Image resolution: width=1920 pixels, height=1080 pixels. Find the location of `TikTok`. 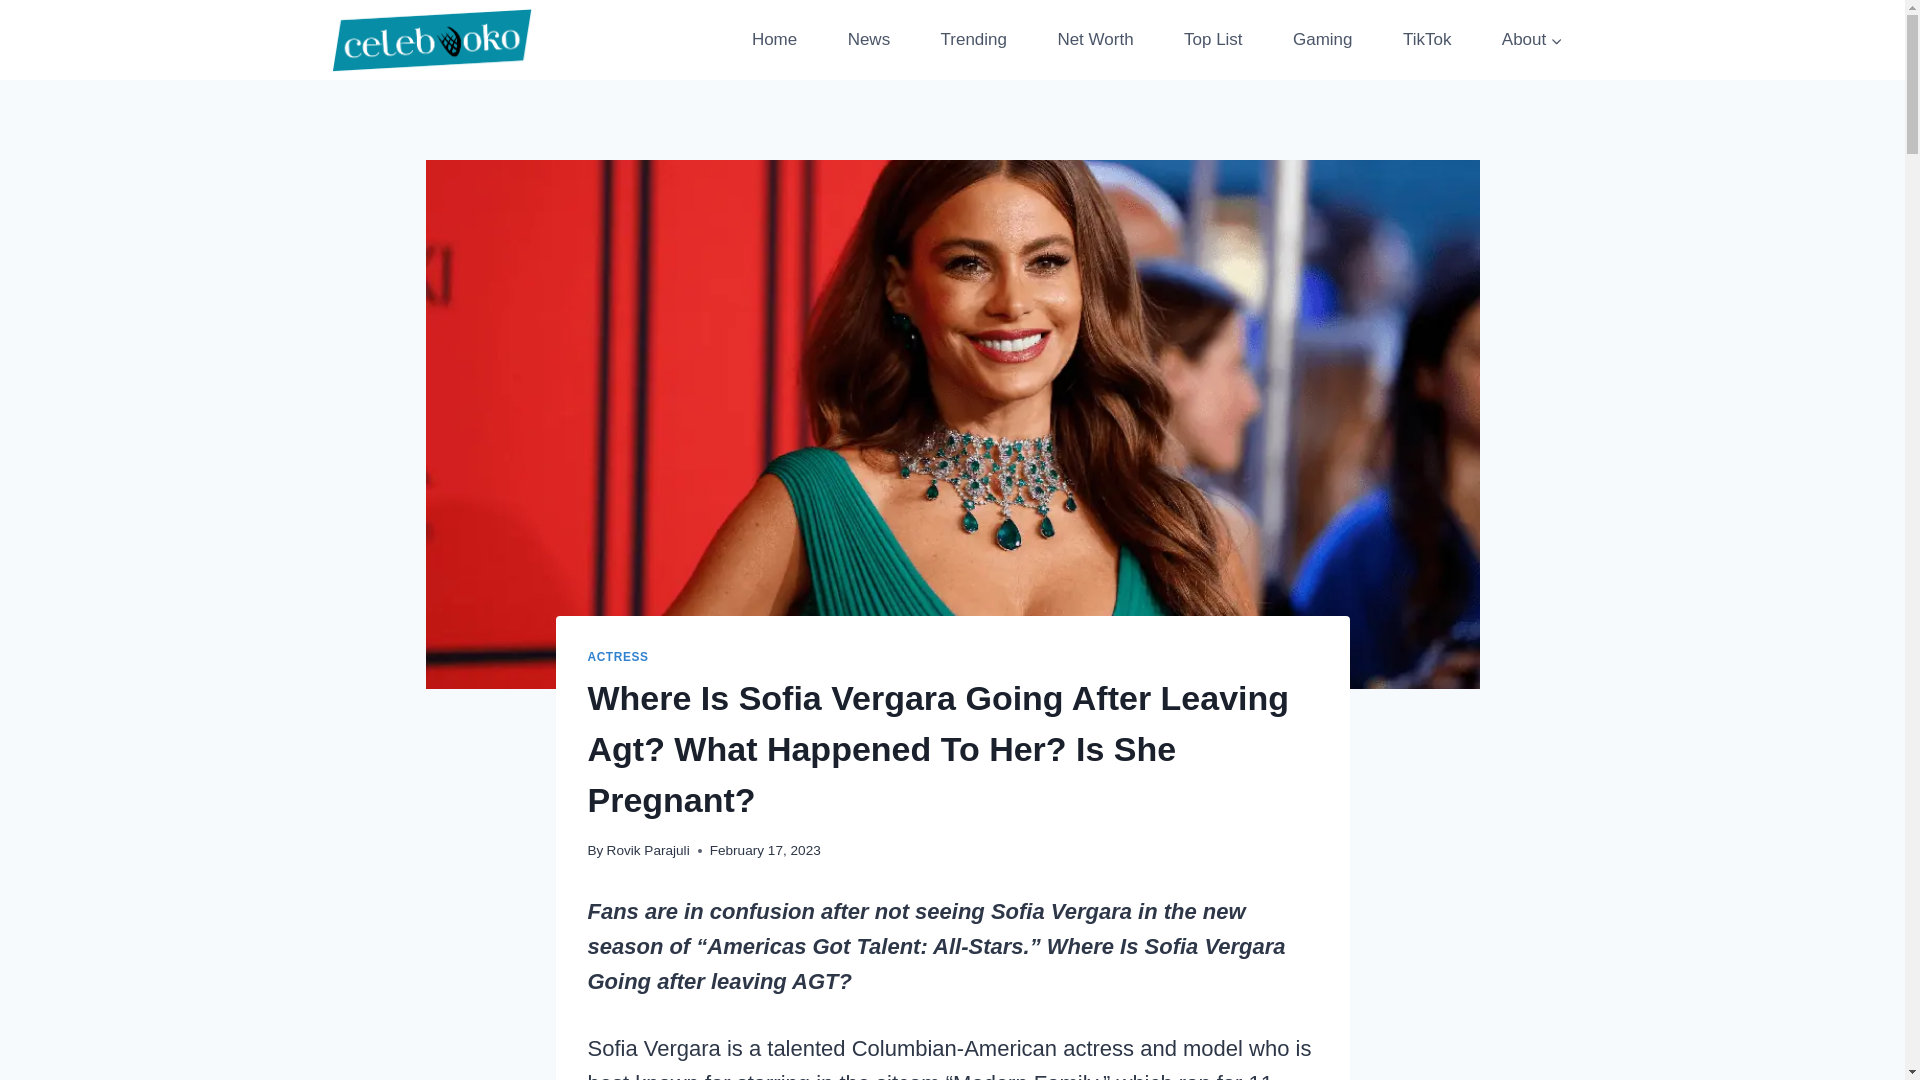

TikTok is located at coordinates (1427, 40).